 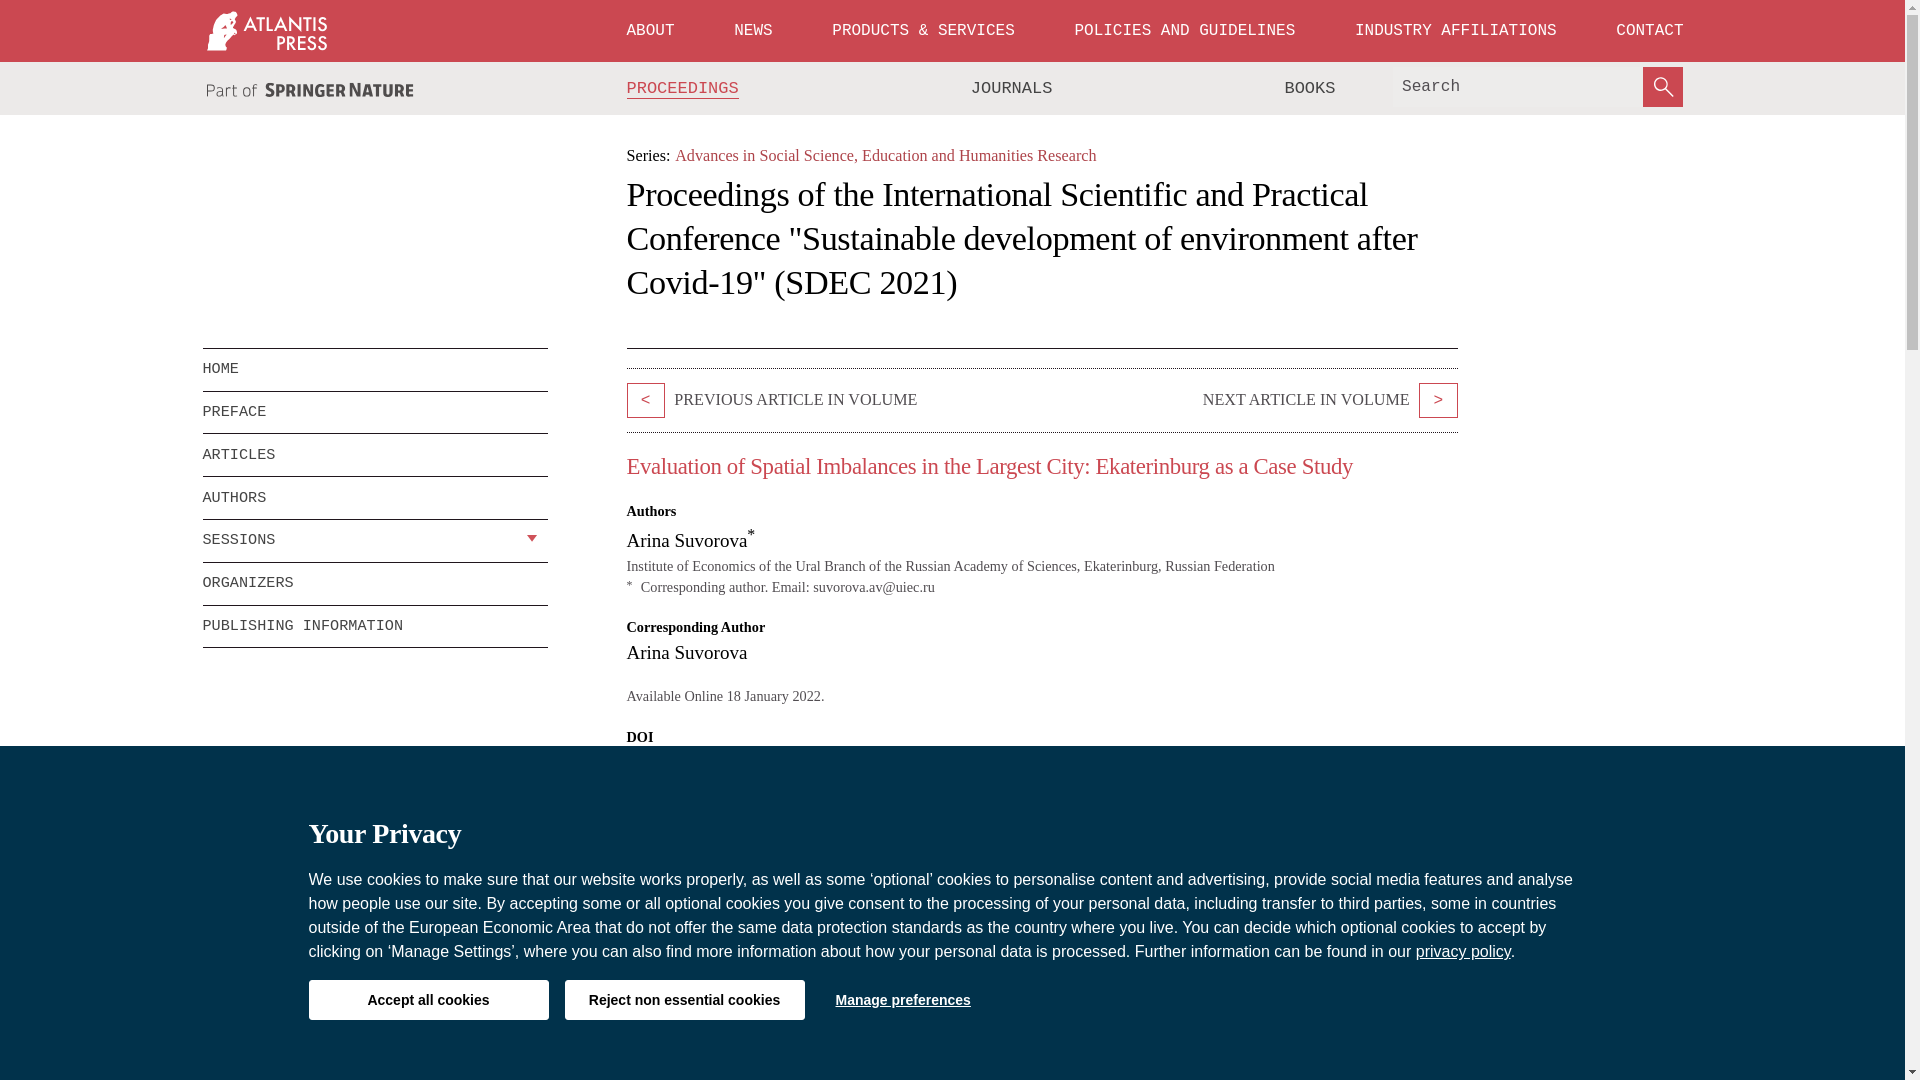 I want to click on Manage preferences, so click(x=902, y=999).